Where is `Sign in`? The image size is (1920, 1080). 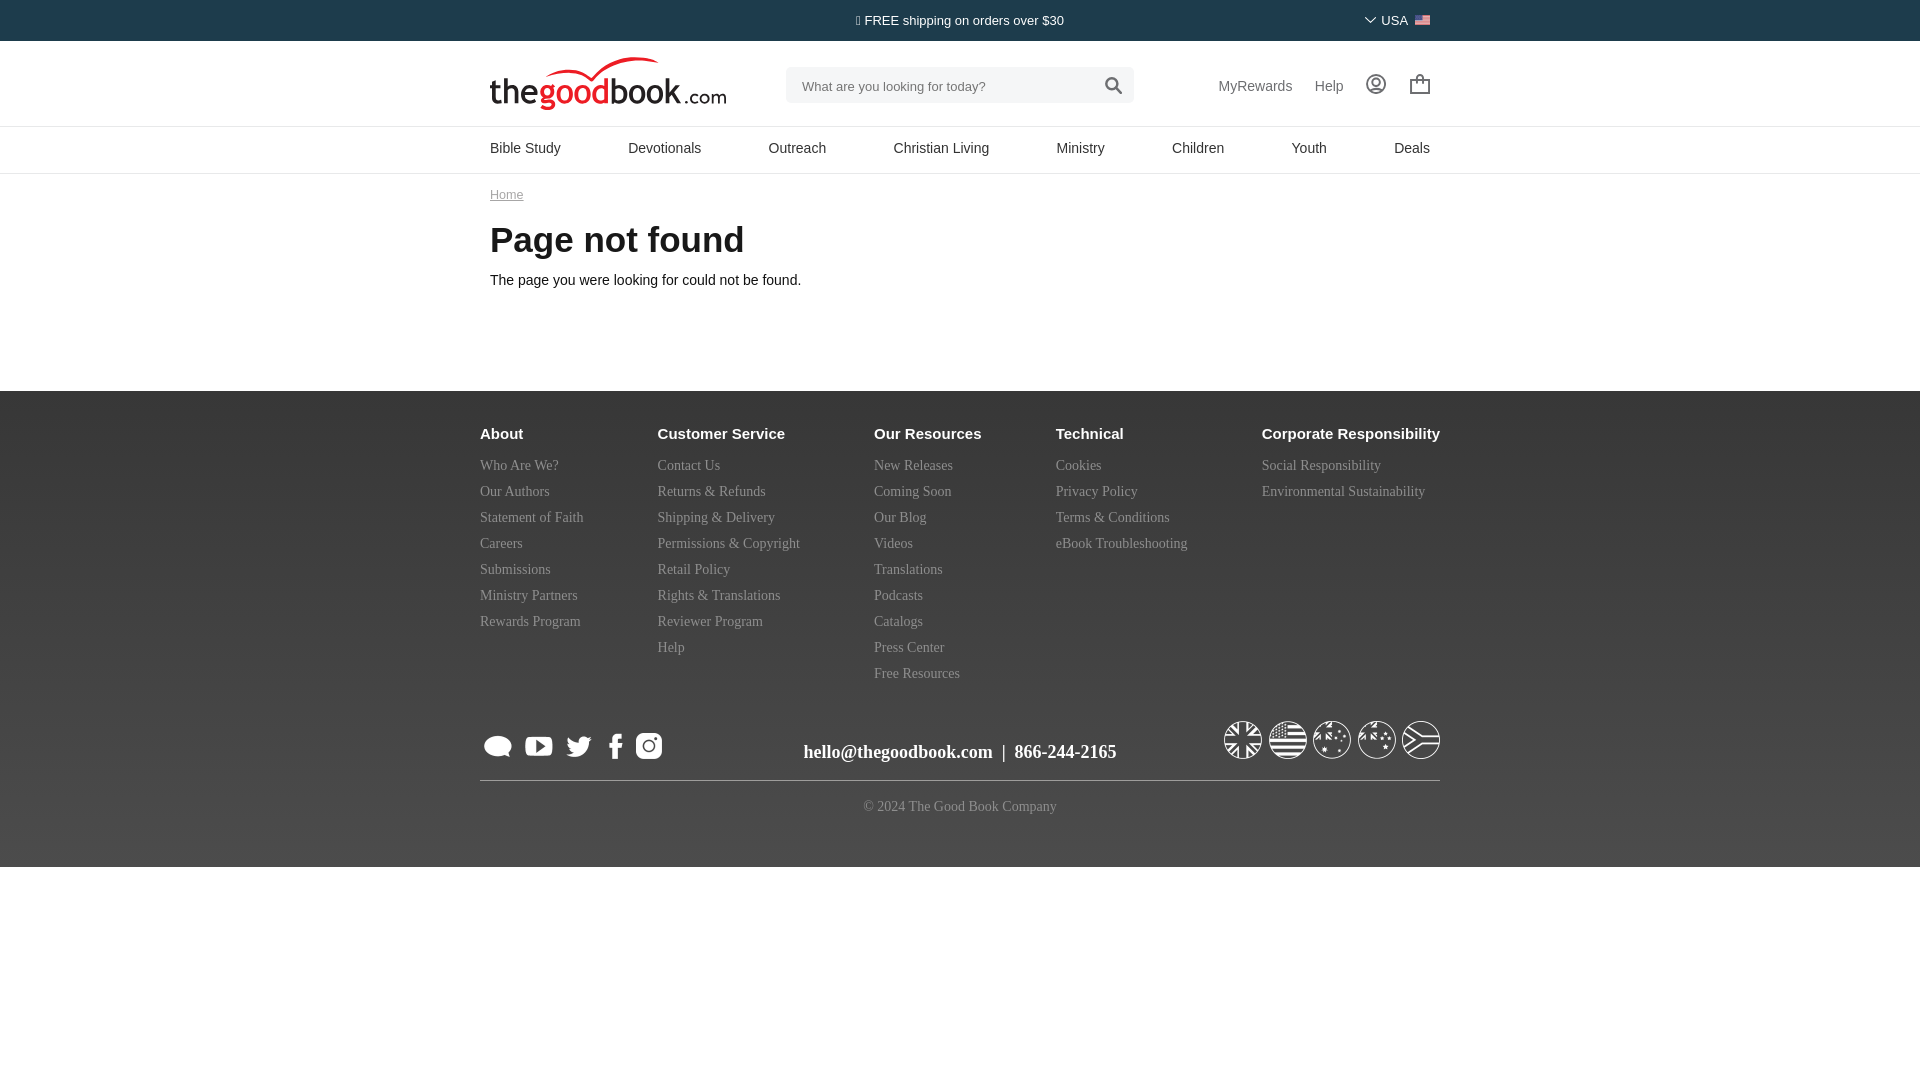
Sign in is located at coordinates (1376, 84).